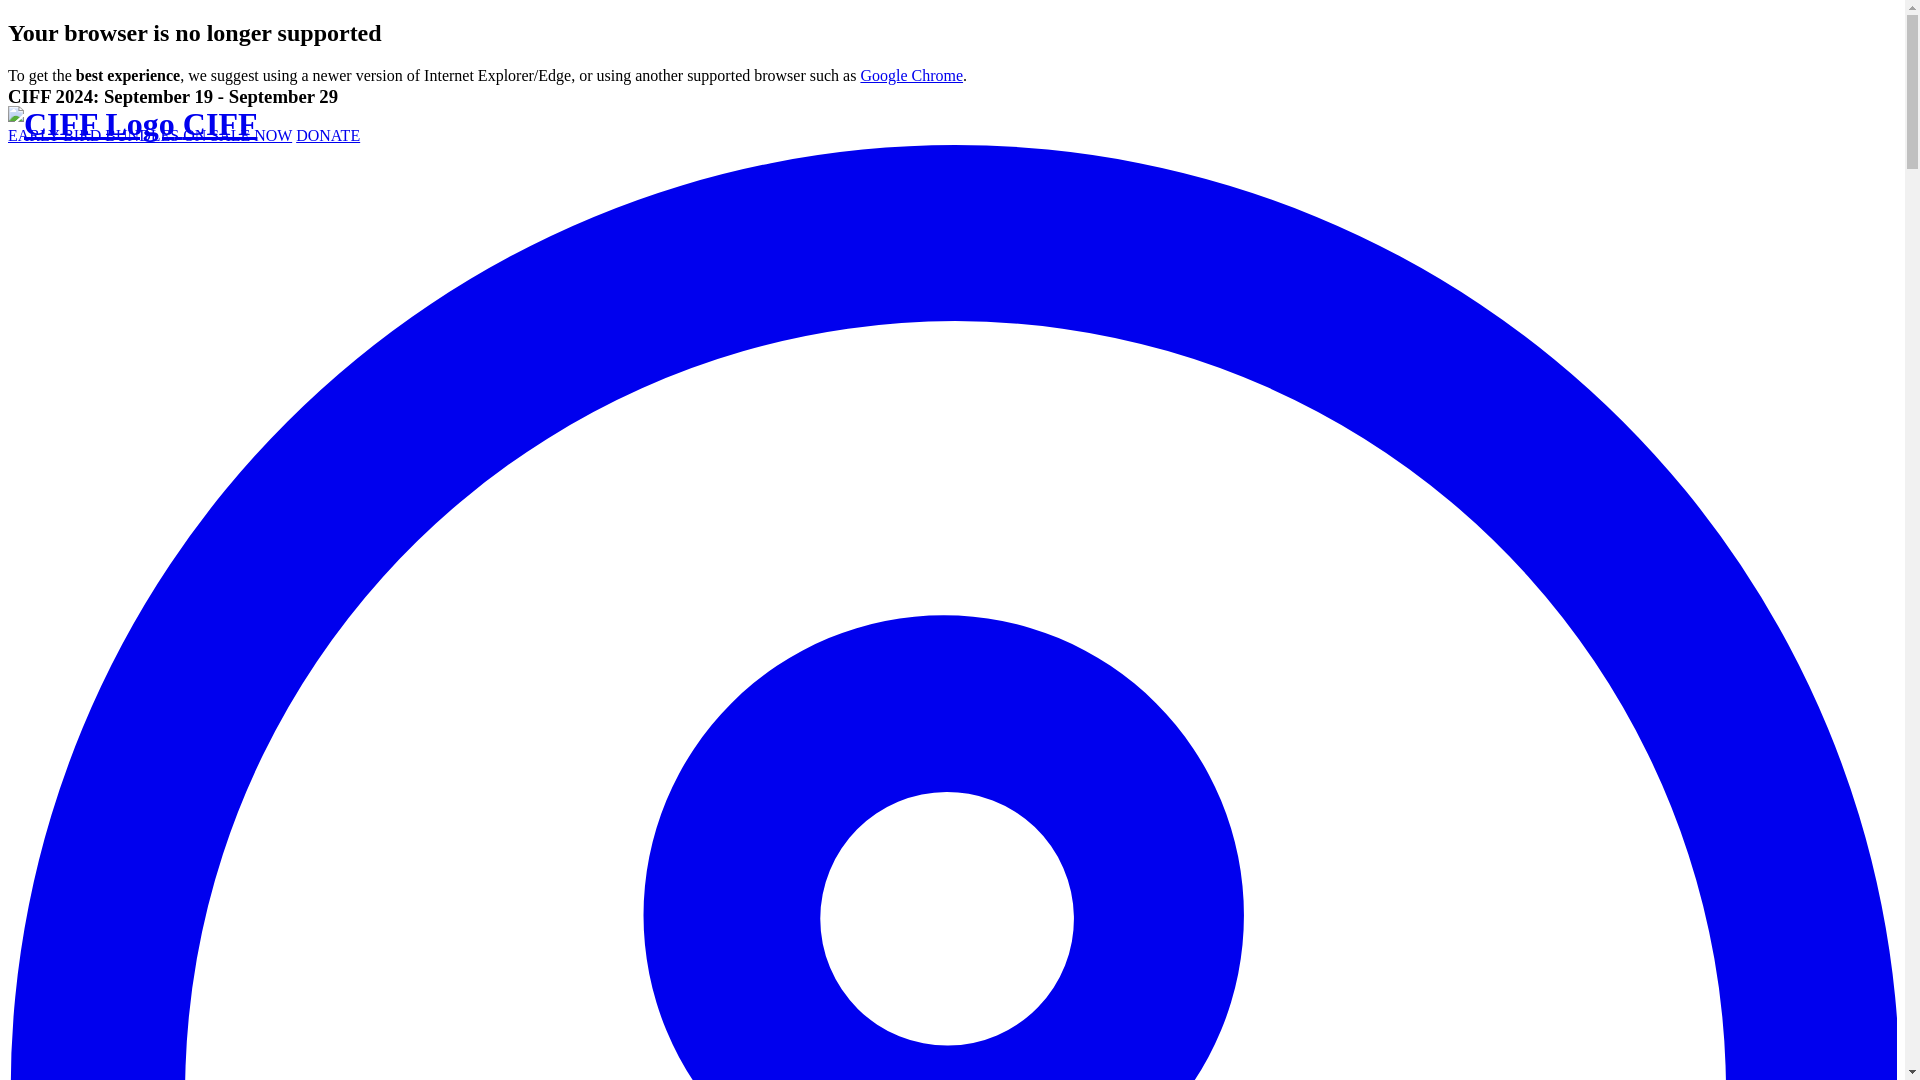 The image size is (1920, 1080). What do you see at coordinates (132, 123) in the screenshot?
I see `CIFF` at bounding box center [132, 123].